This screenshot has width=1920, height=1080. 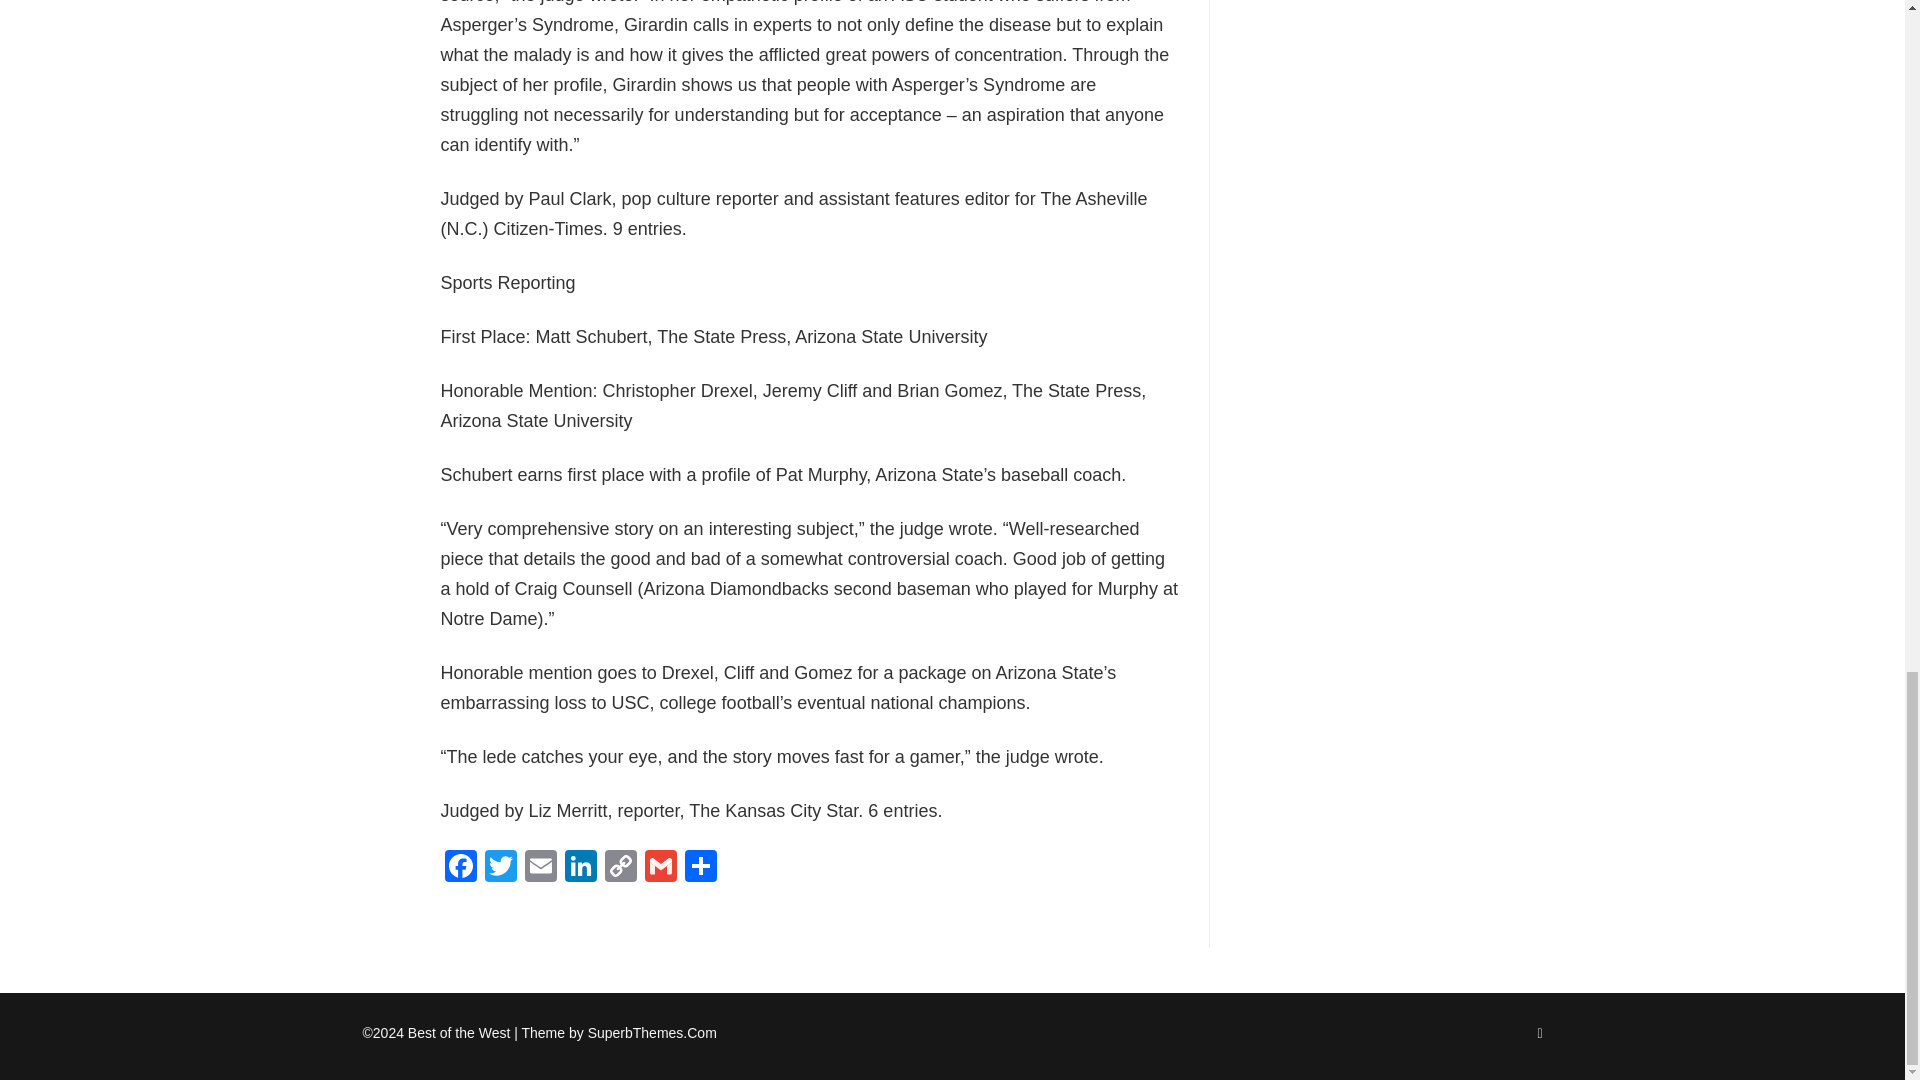 What do you see at coordinates (659, 868) in the screenshot?
I see `Gmail` at bounding box center [659, 868].